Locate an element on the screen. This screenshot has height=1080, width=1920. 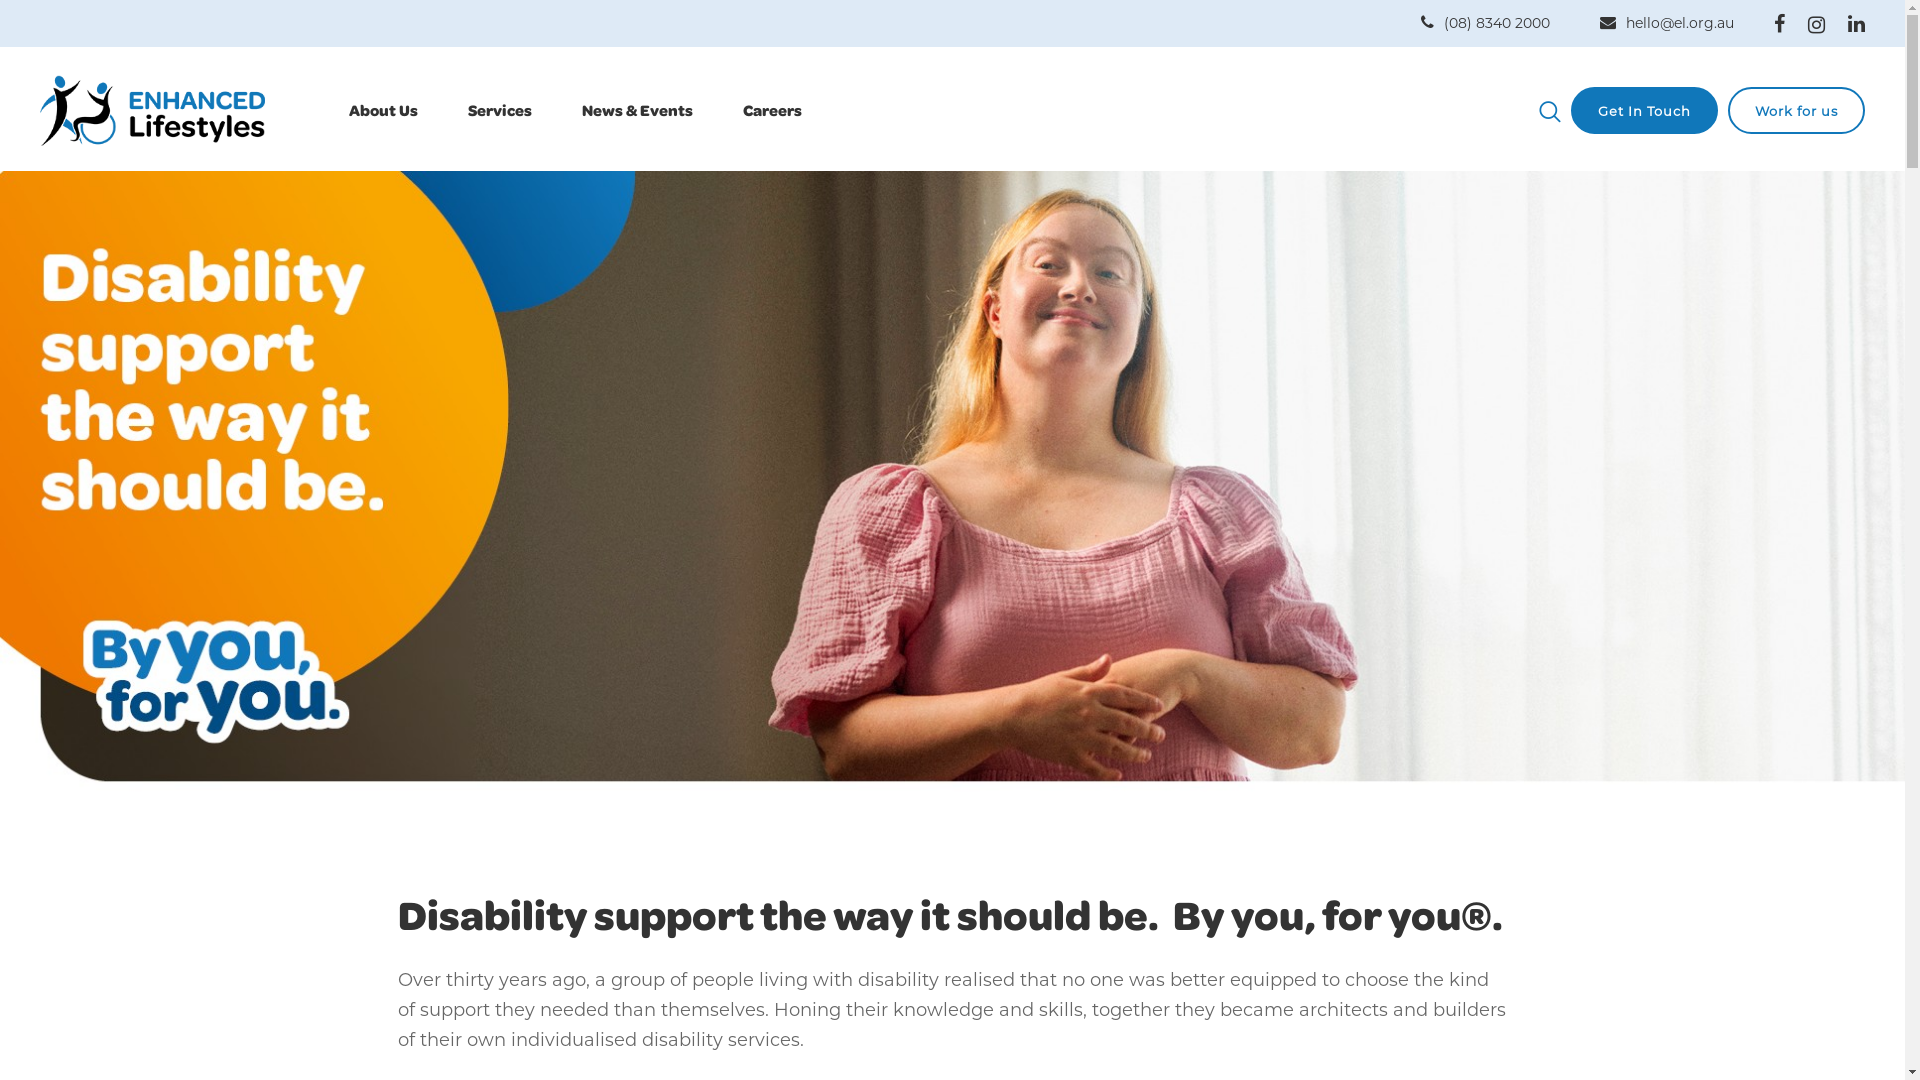
Careers is located at coordinates (772, 110).